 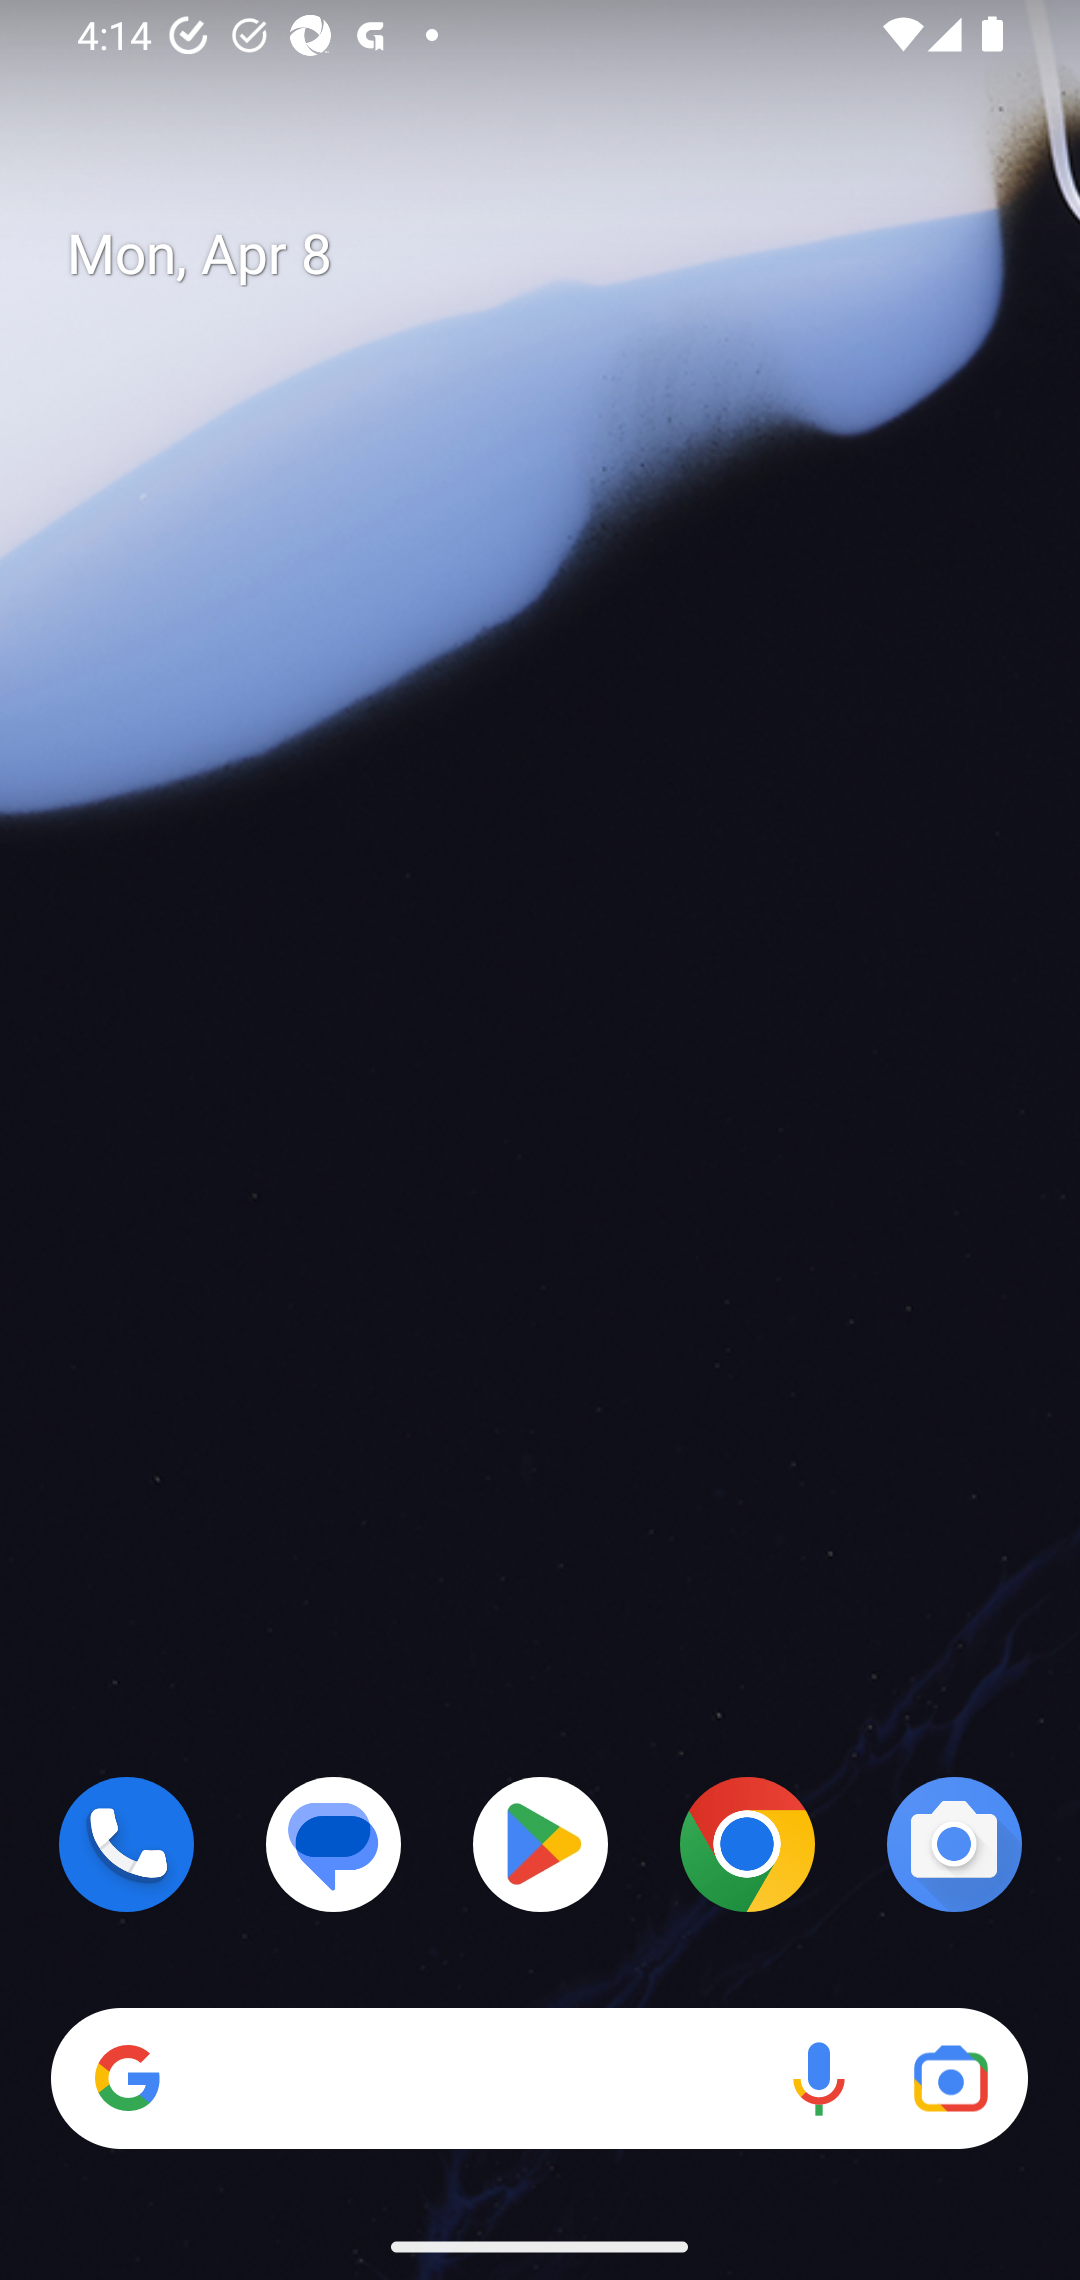 I want to click on Phone, so click(x=126, y=1844).